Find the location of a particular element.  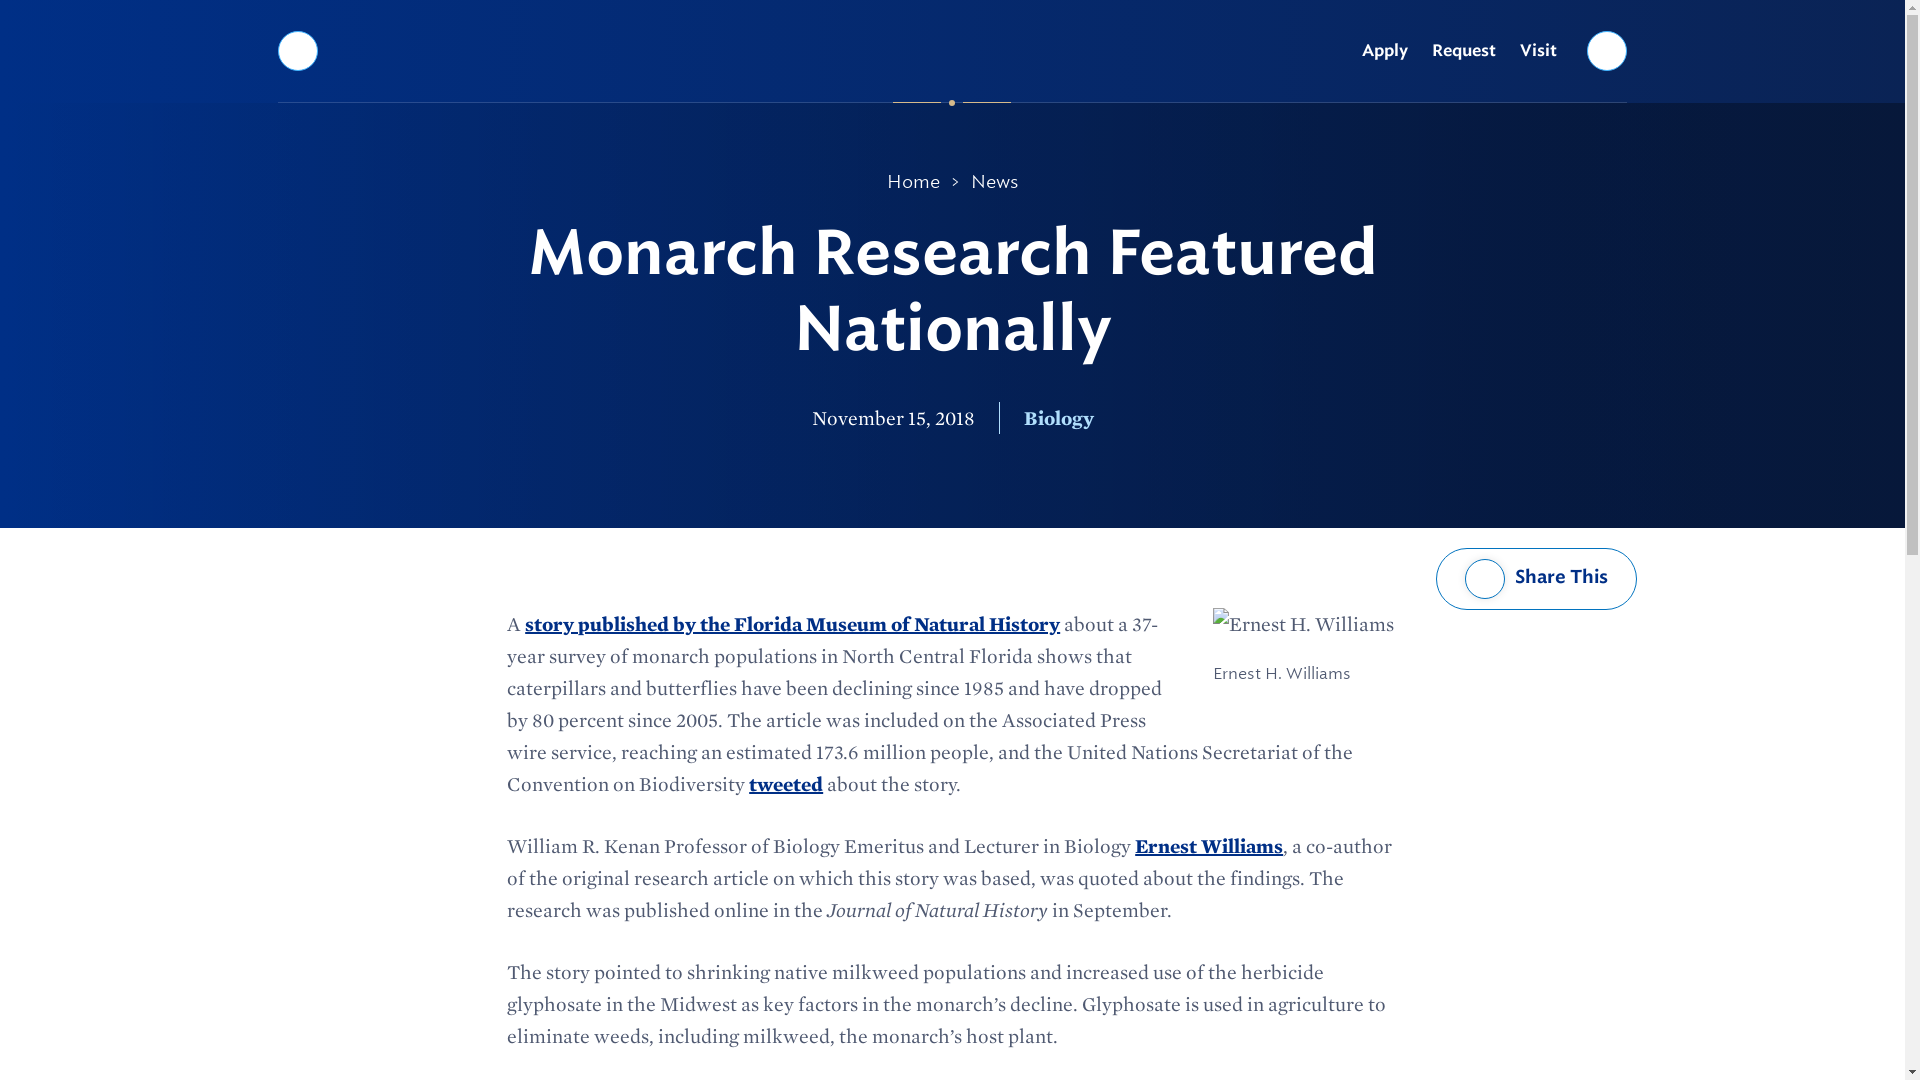

Biology is located at coordinates (1058, 418).